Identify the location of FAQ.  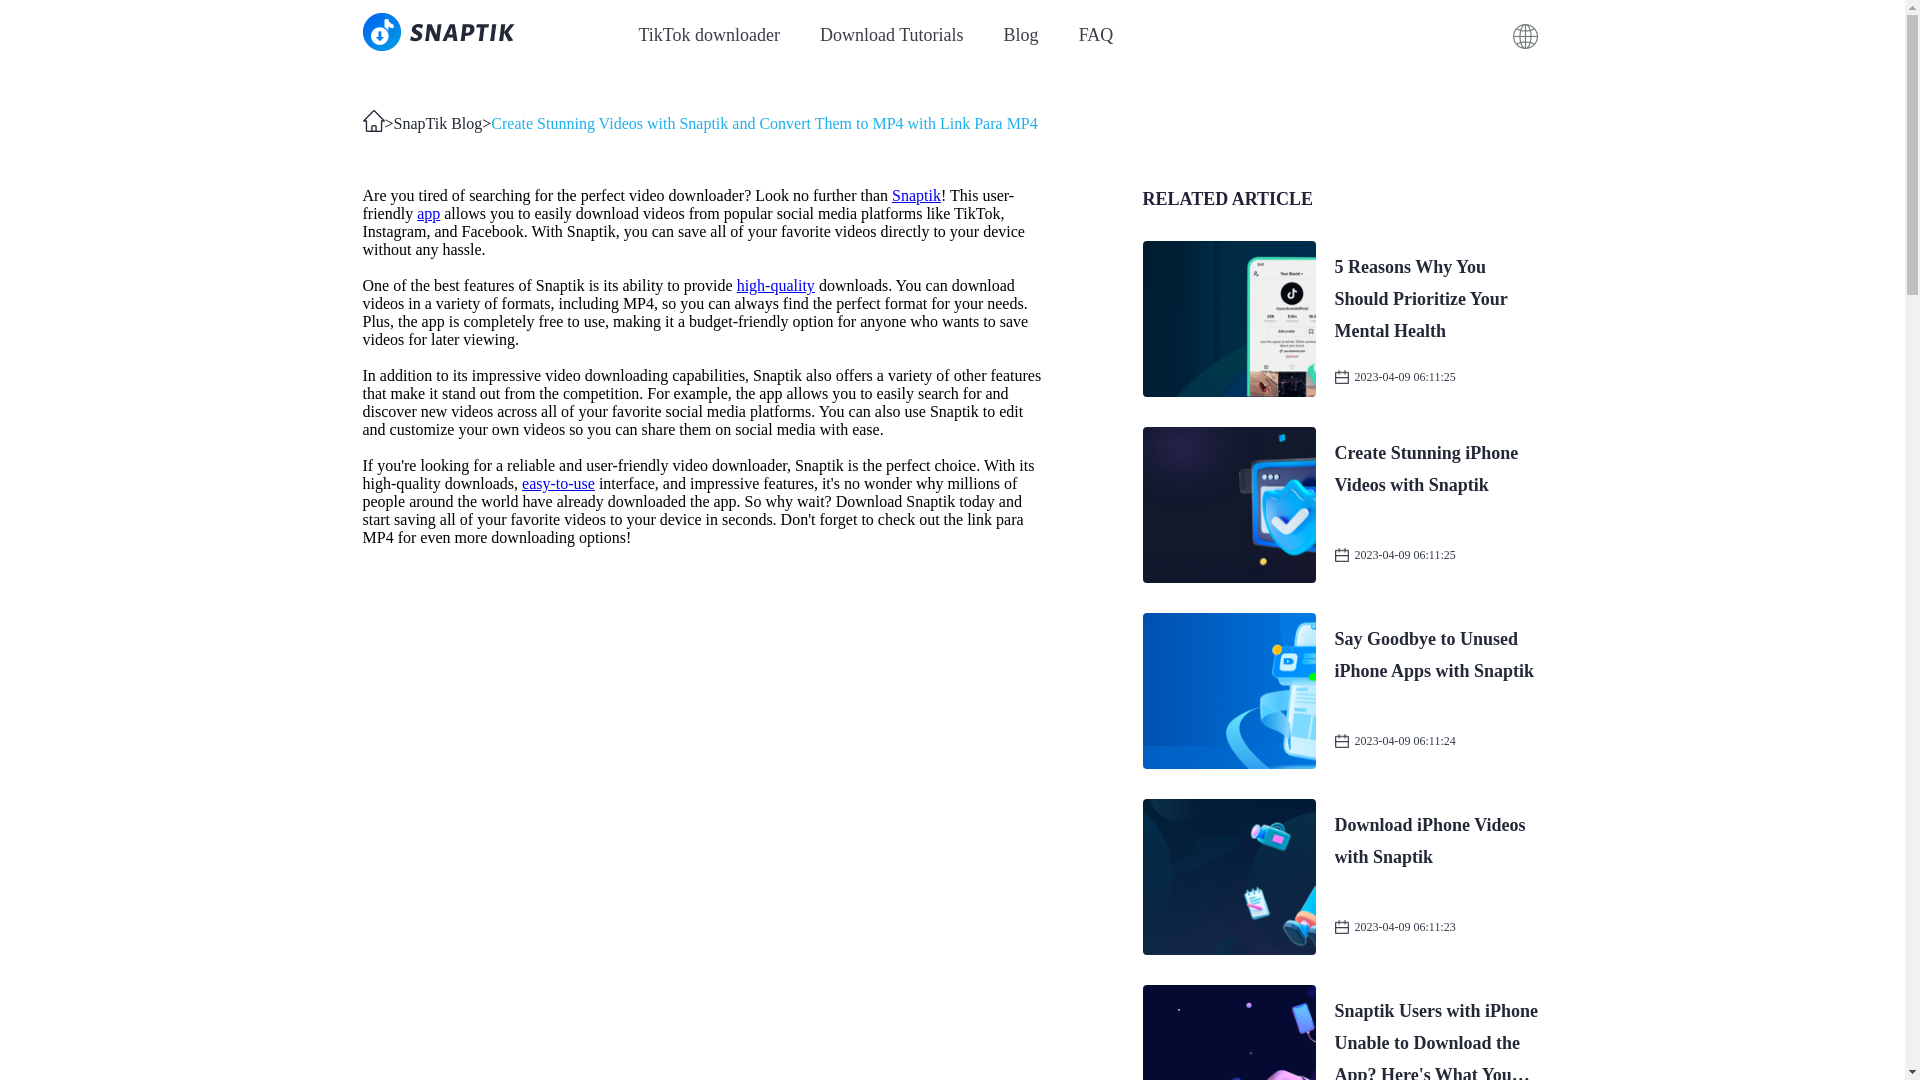
(1096, 34).